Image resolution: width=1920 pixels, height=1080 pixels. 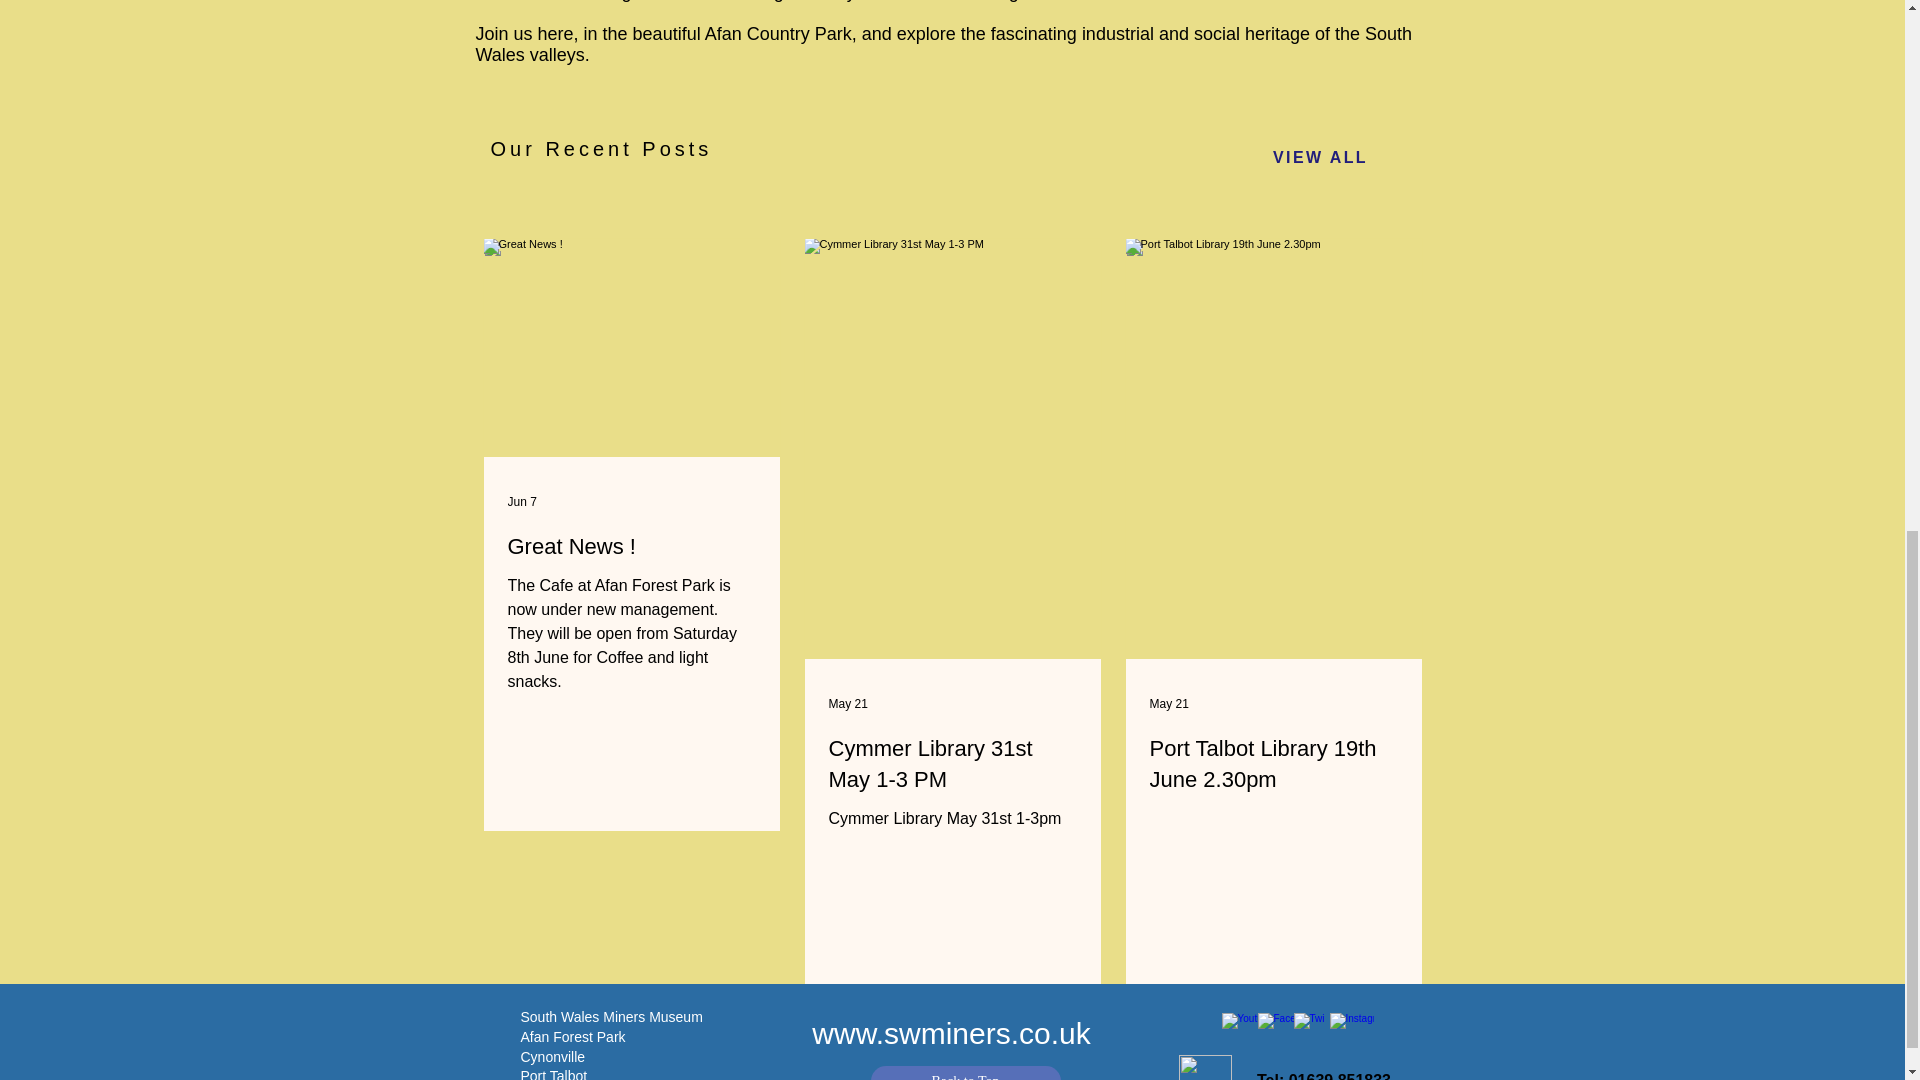 I want to click on Back to Top, so click(x=964, y=1072).